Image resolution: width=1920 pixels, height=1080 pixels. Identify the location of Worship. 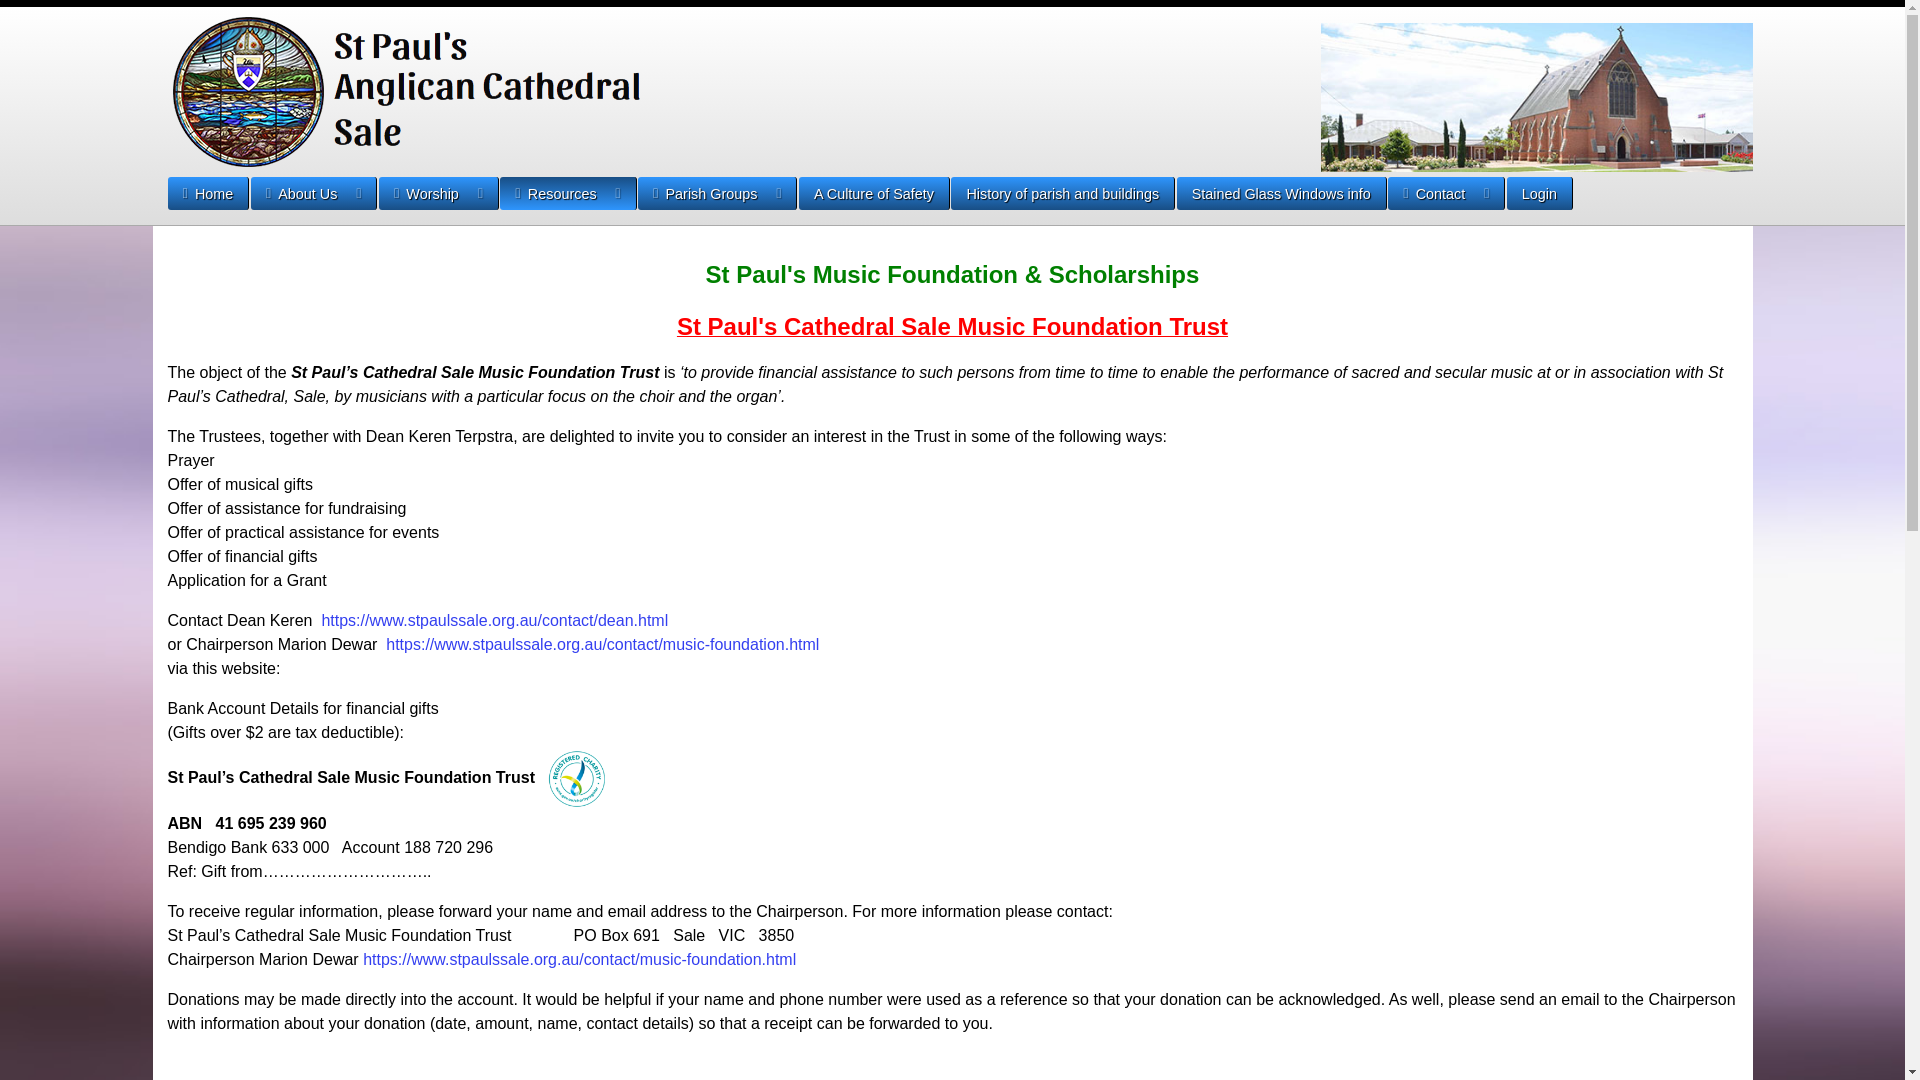
(438, 194).